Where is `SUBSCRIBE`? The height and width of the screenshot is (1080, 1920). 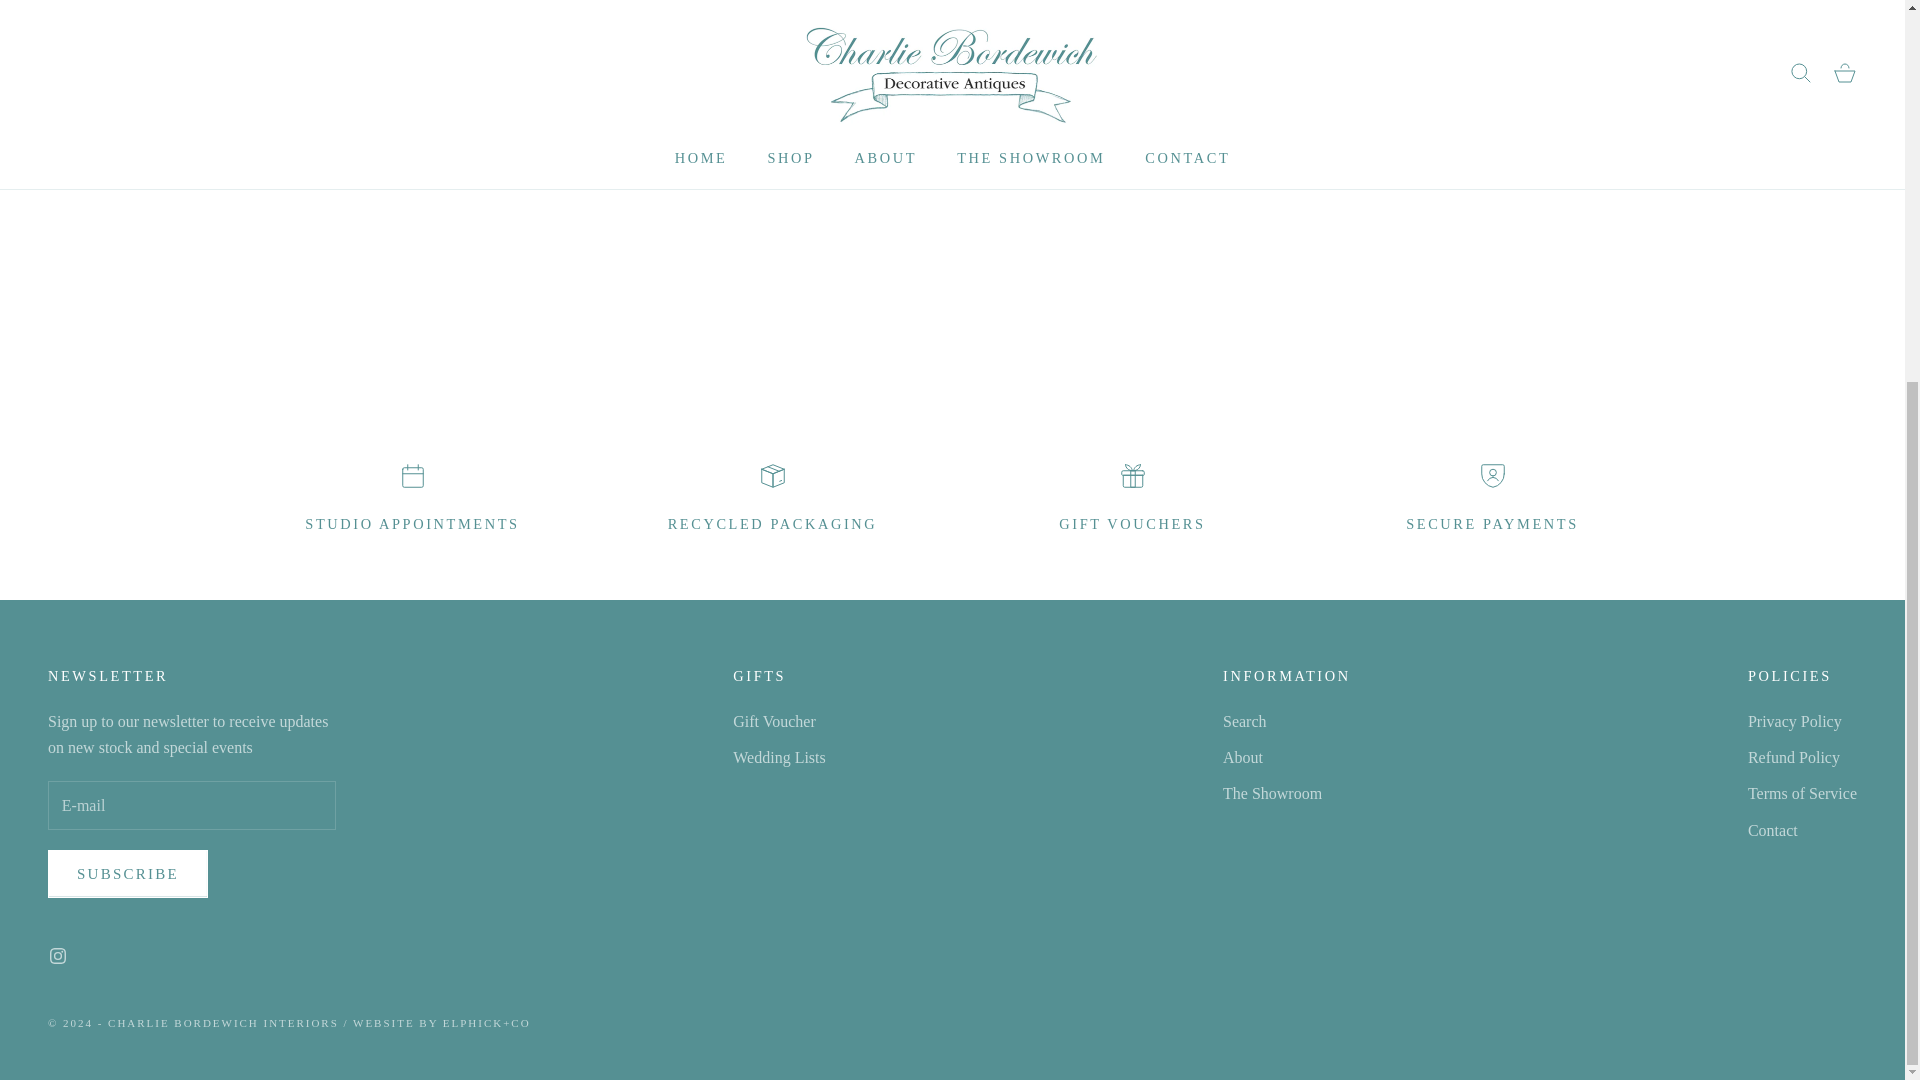 SUBSCRIBE is located at coordinates (128, 873).